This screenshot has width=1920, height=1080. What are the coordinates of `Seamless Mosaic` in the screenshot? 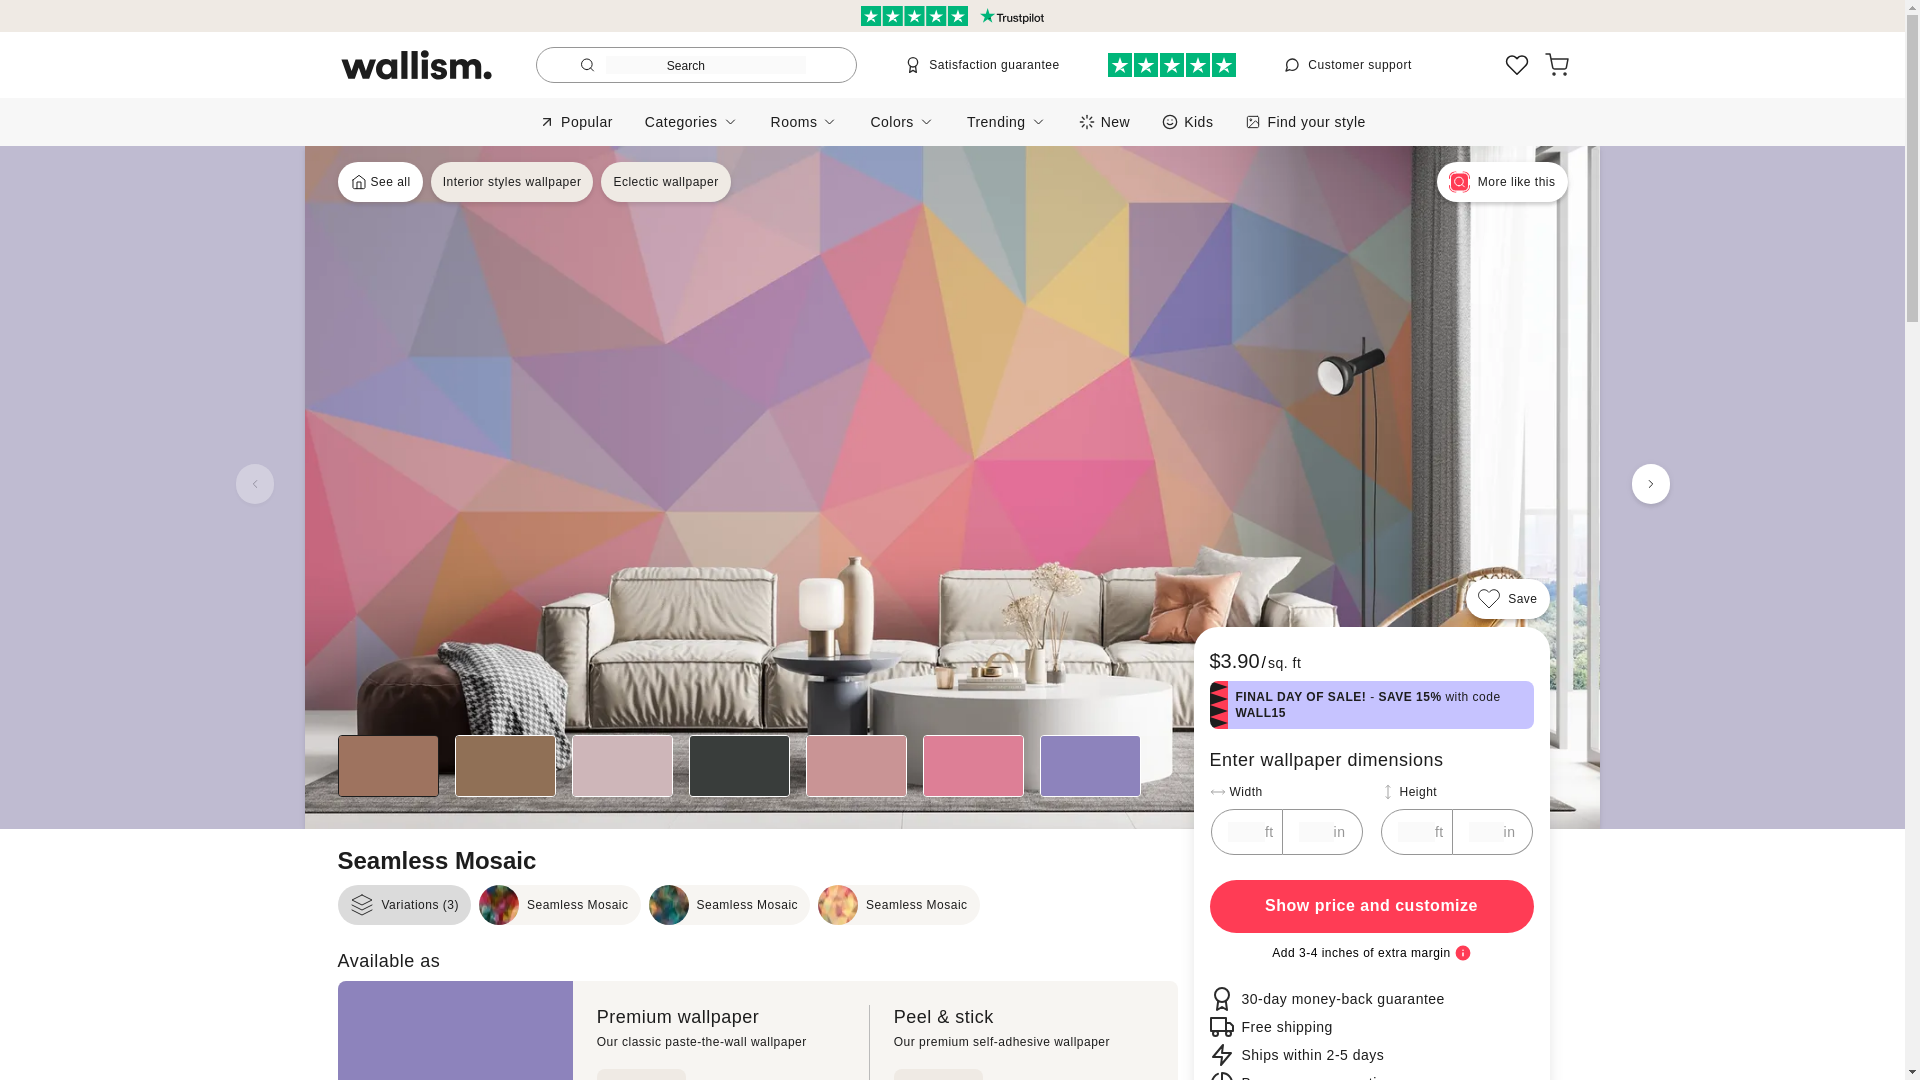 It's located at (1372, 906).